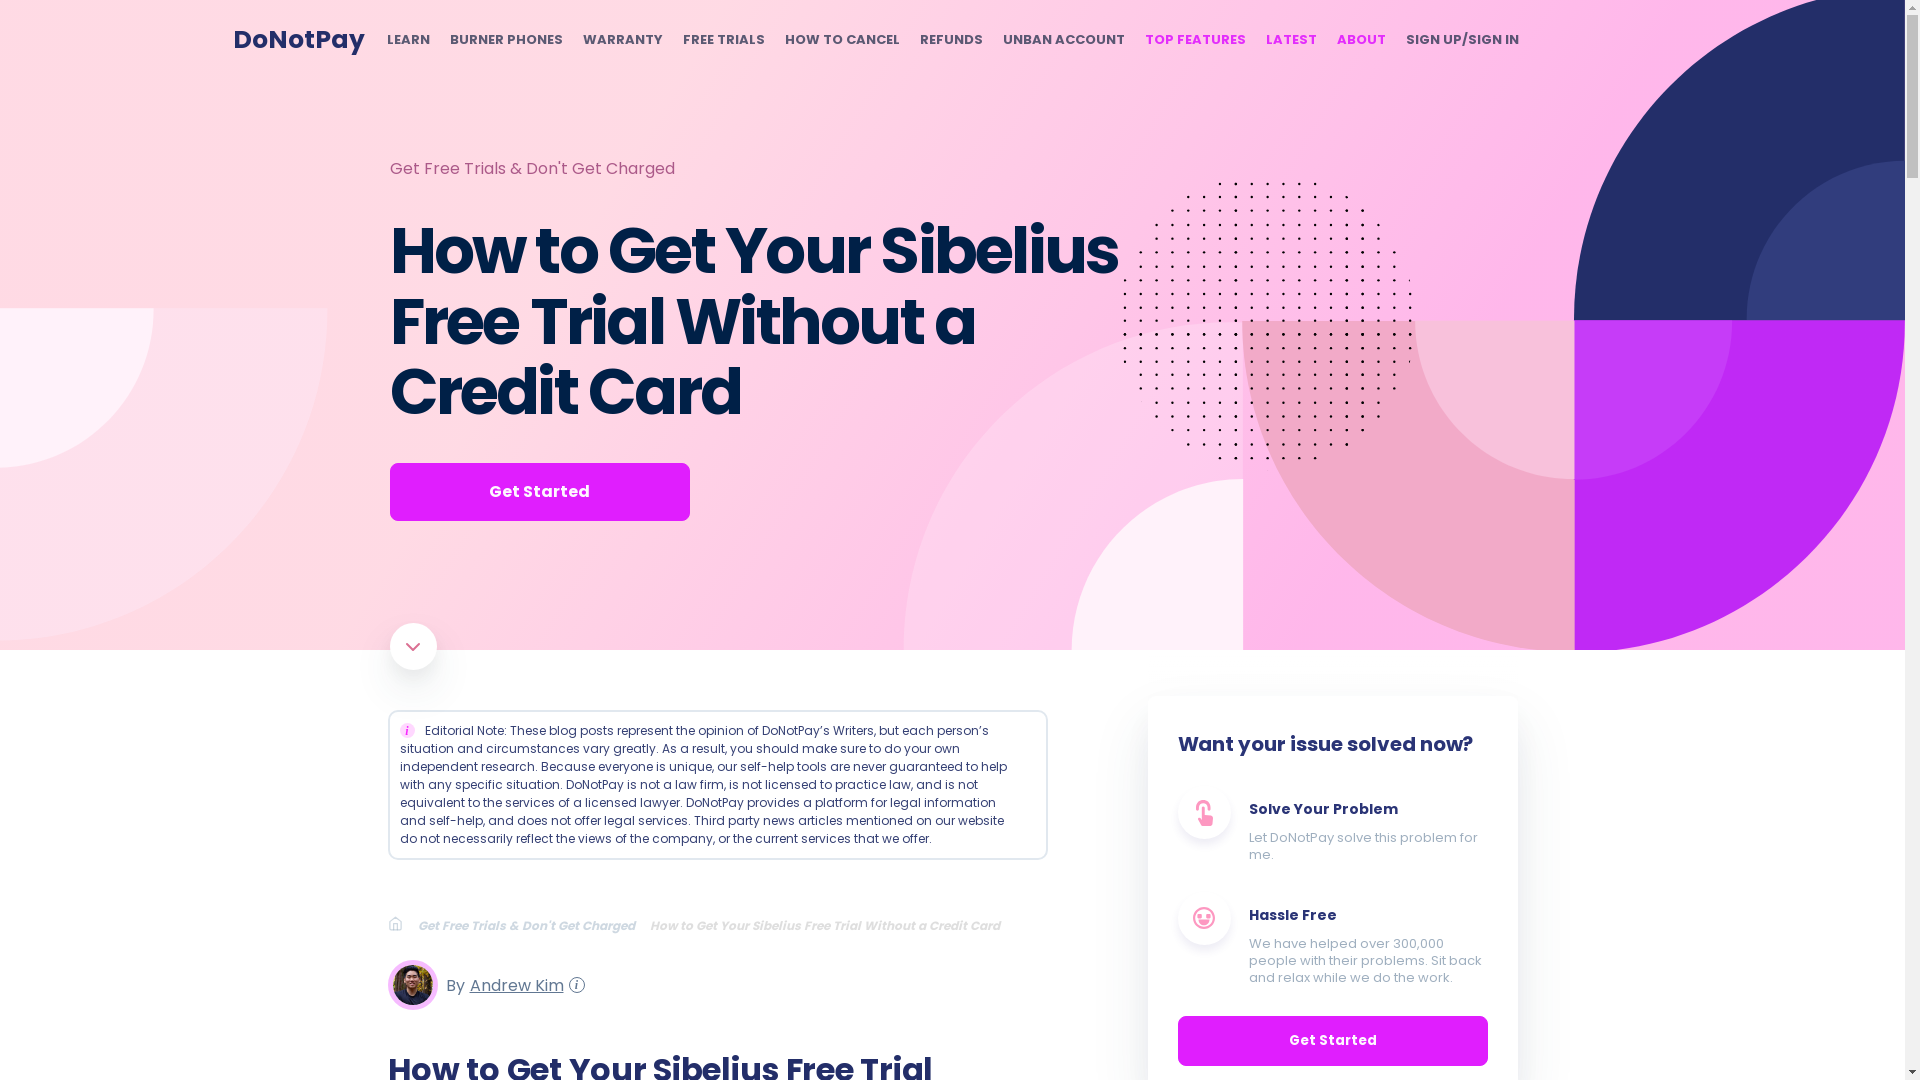 The width and height of the screenshot is (1920, 1080). What do you see at coordinates (951, 40) in the screenshot?
I see `REFUNDS` at bounding box center [951, 40].